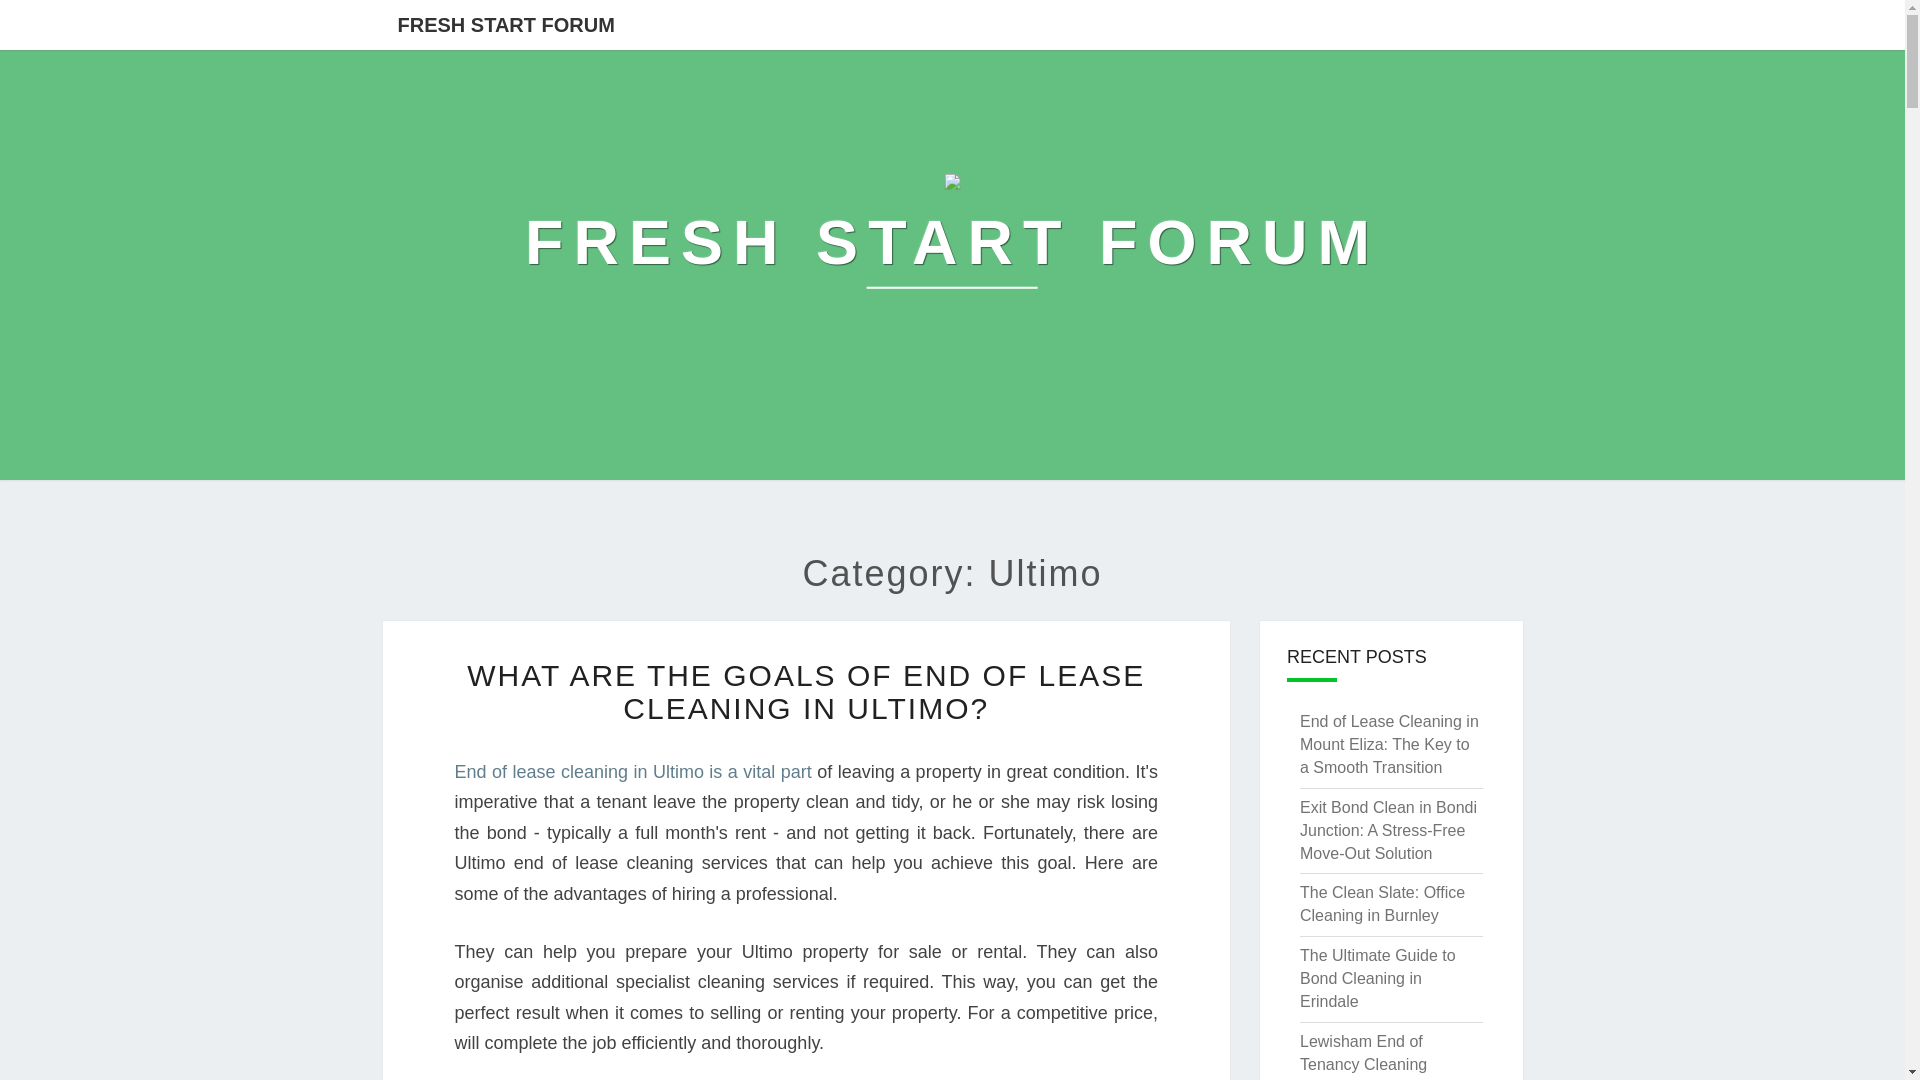 The height and width of the screenshot is (1080, 1920). Describe the element at coordinates (1362, 1052) in the screenshot. I see `Lewisham End of Tenancy Cleaning` at that location.